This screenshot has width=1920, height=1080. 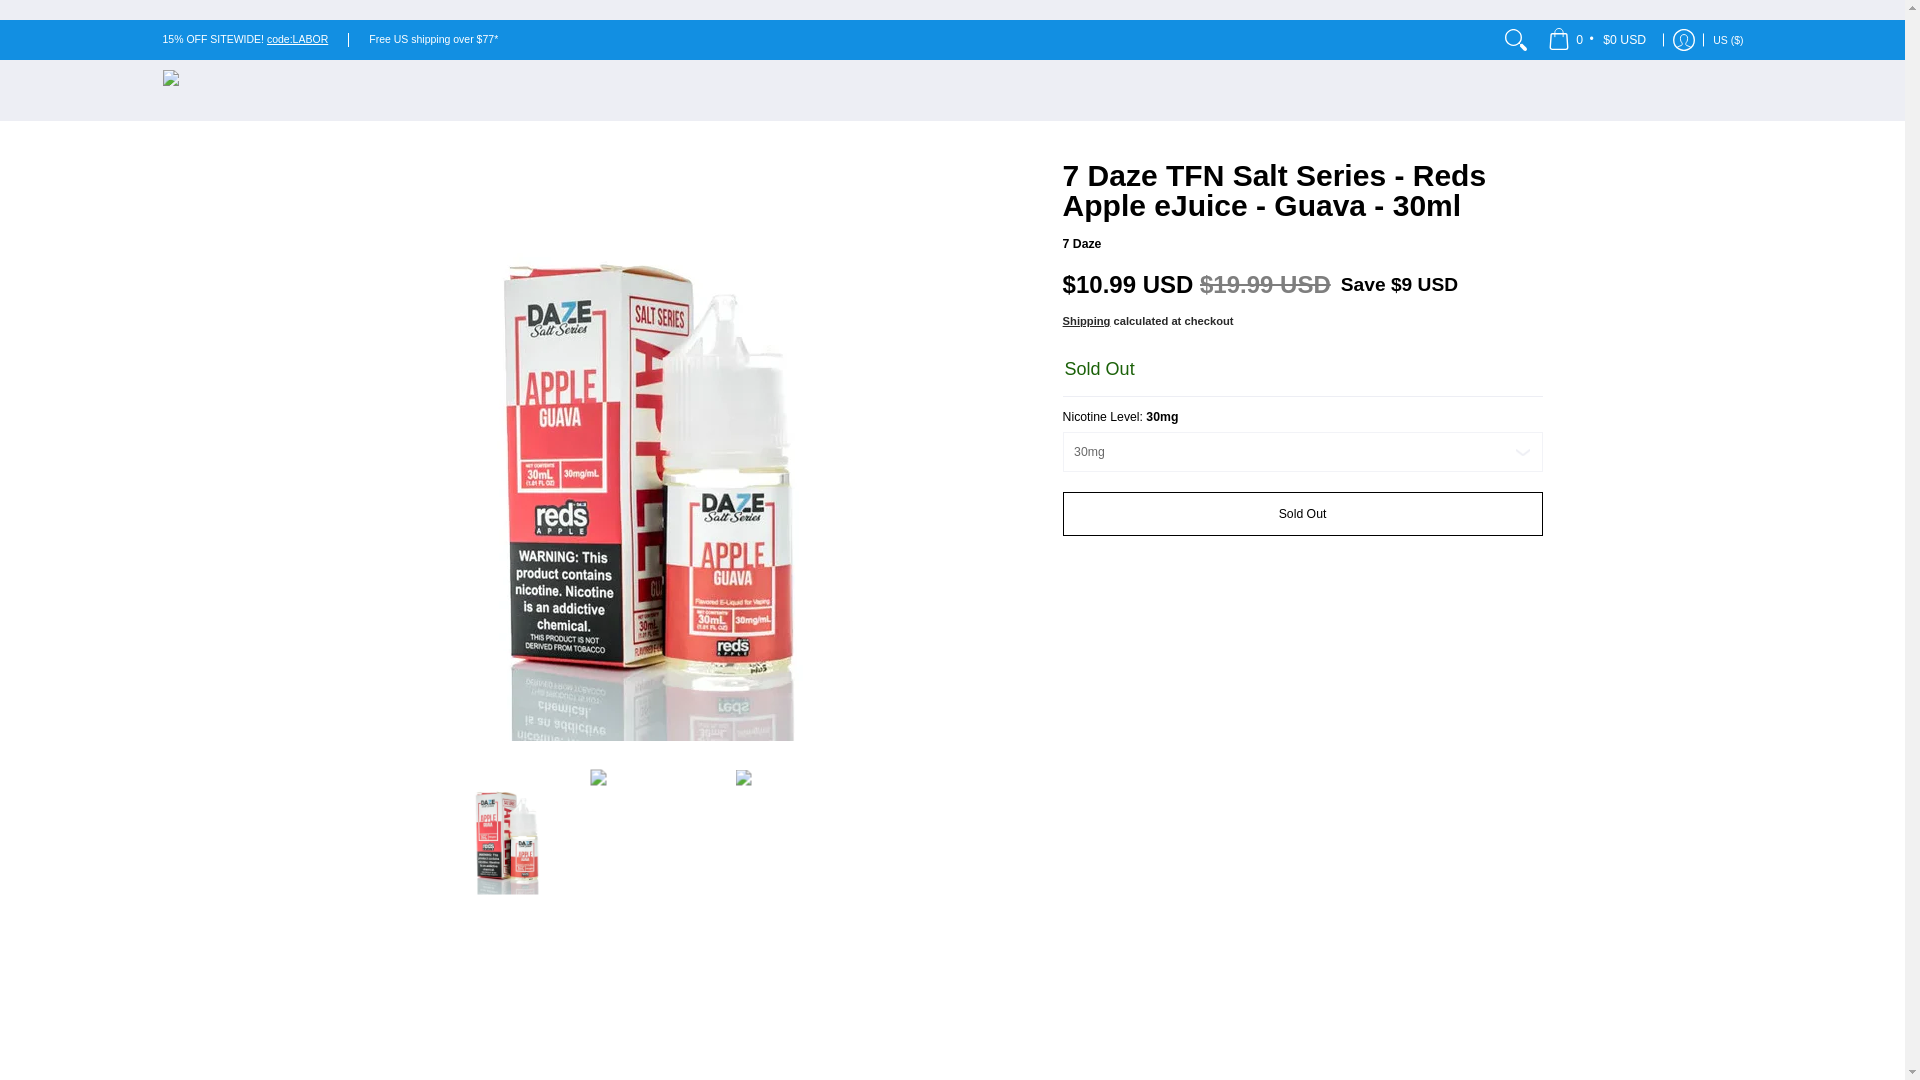 What do you see at coordinates (1521, 22) in the screenshot?
I see `BG` at bounding box center [1521, 22].